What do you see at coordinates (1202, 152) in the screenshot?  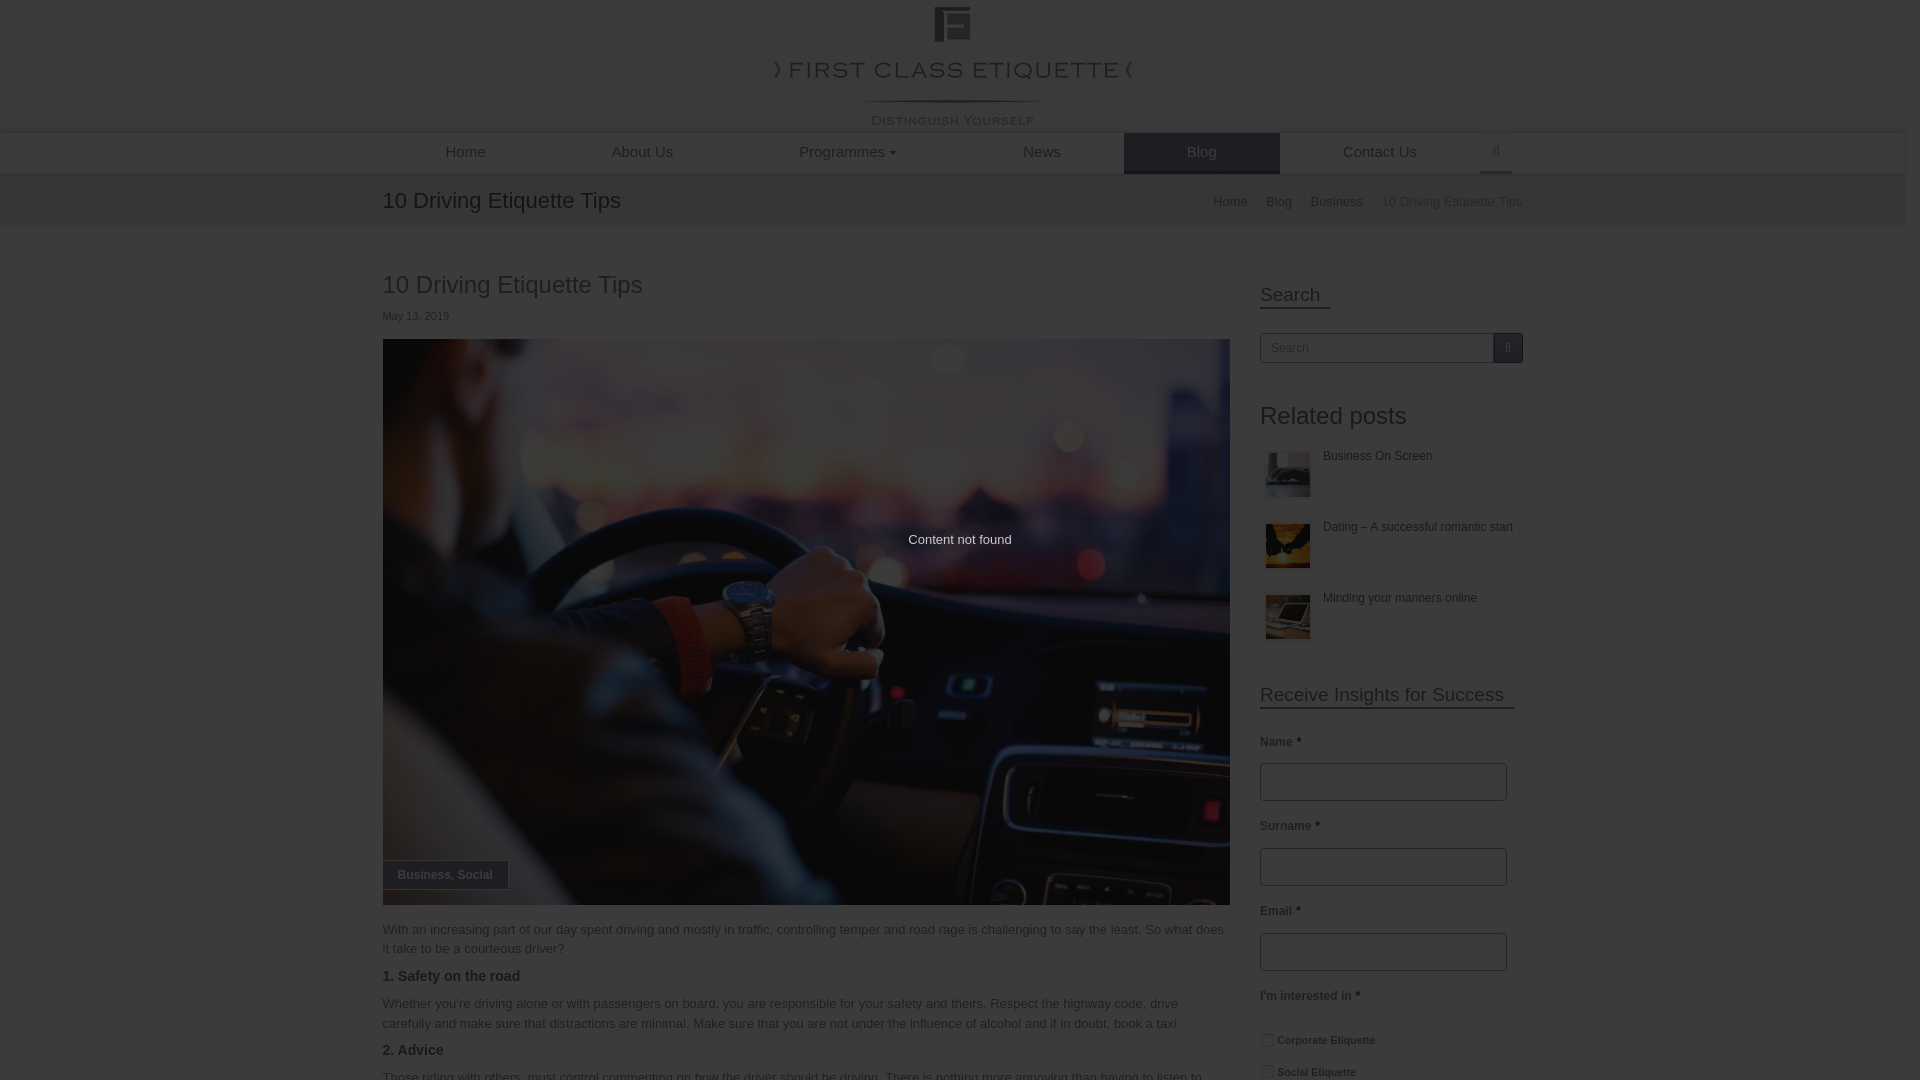 I see `Blog` at bounding box center [1202, 152].